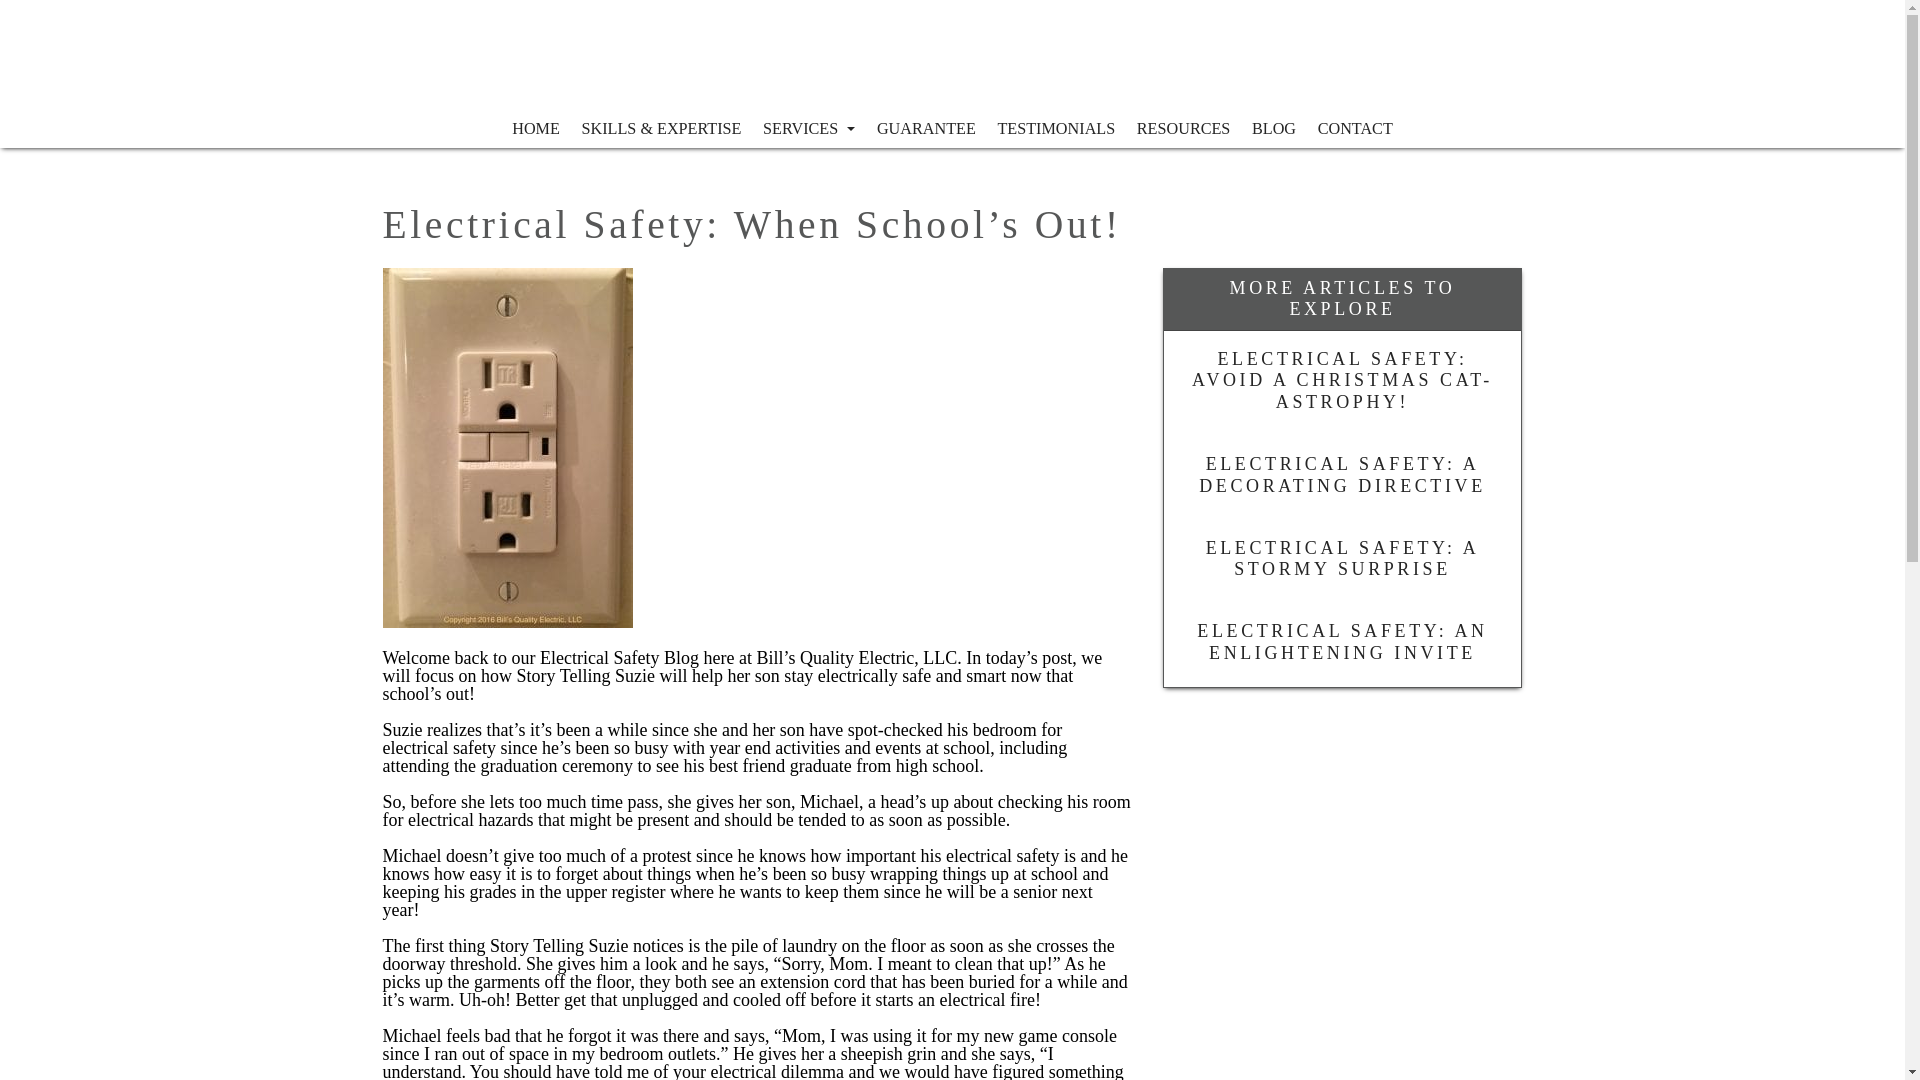 This screenshot has height=1080, width=1920. What do you see at coordinates (1355, 129) in the screenshot?
I see `CONTACT` at bounding box center [1355, 129].